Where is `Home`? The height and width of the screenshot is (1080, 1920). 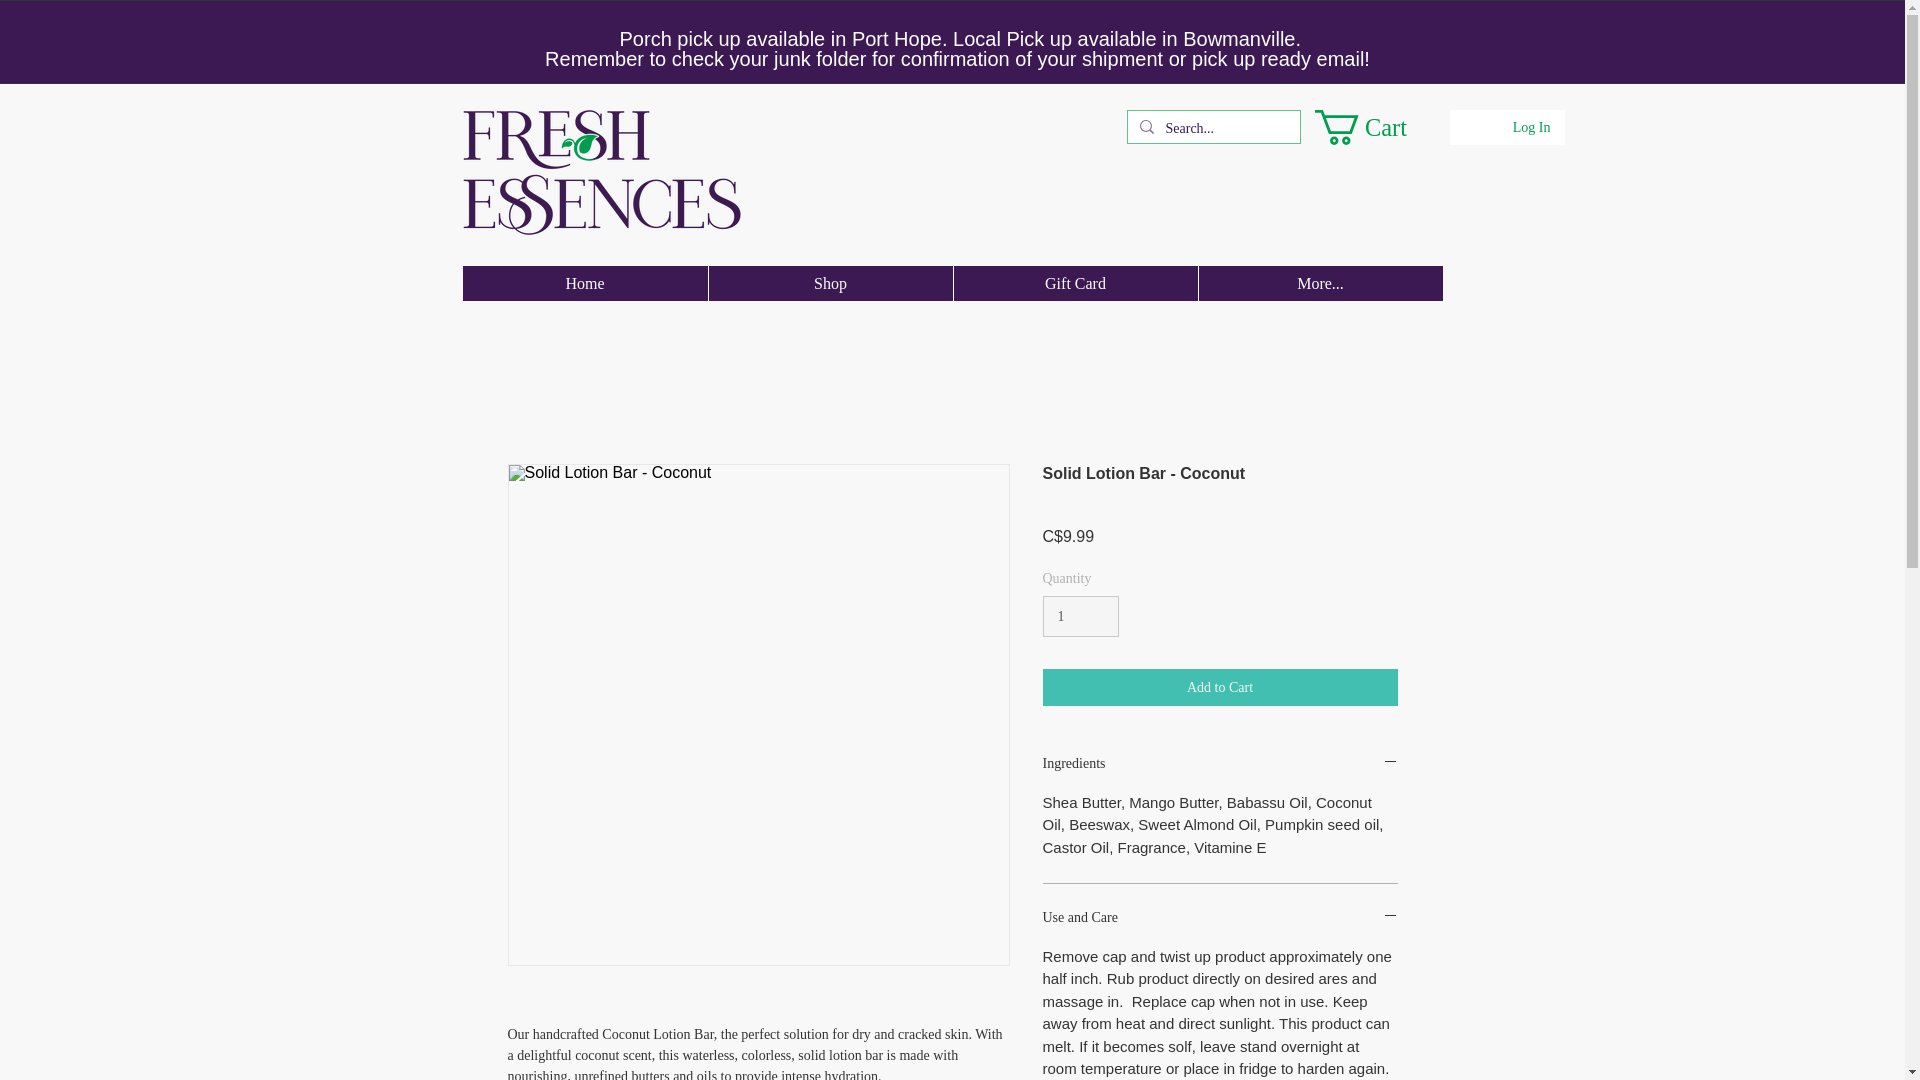 Home is located at coordinates (584, 283).